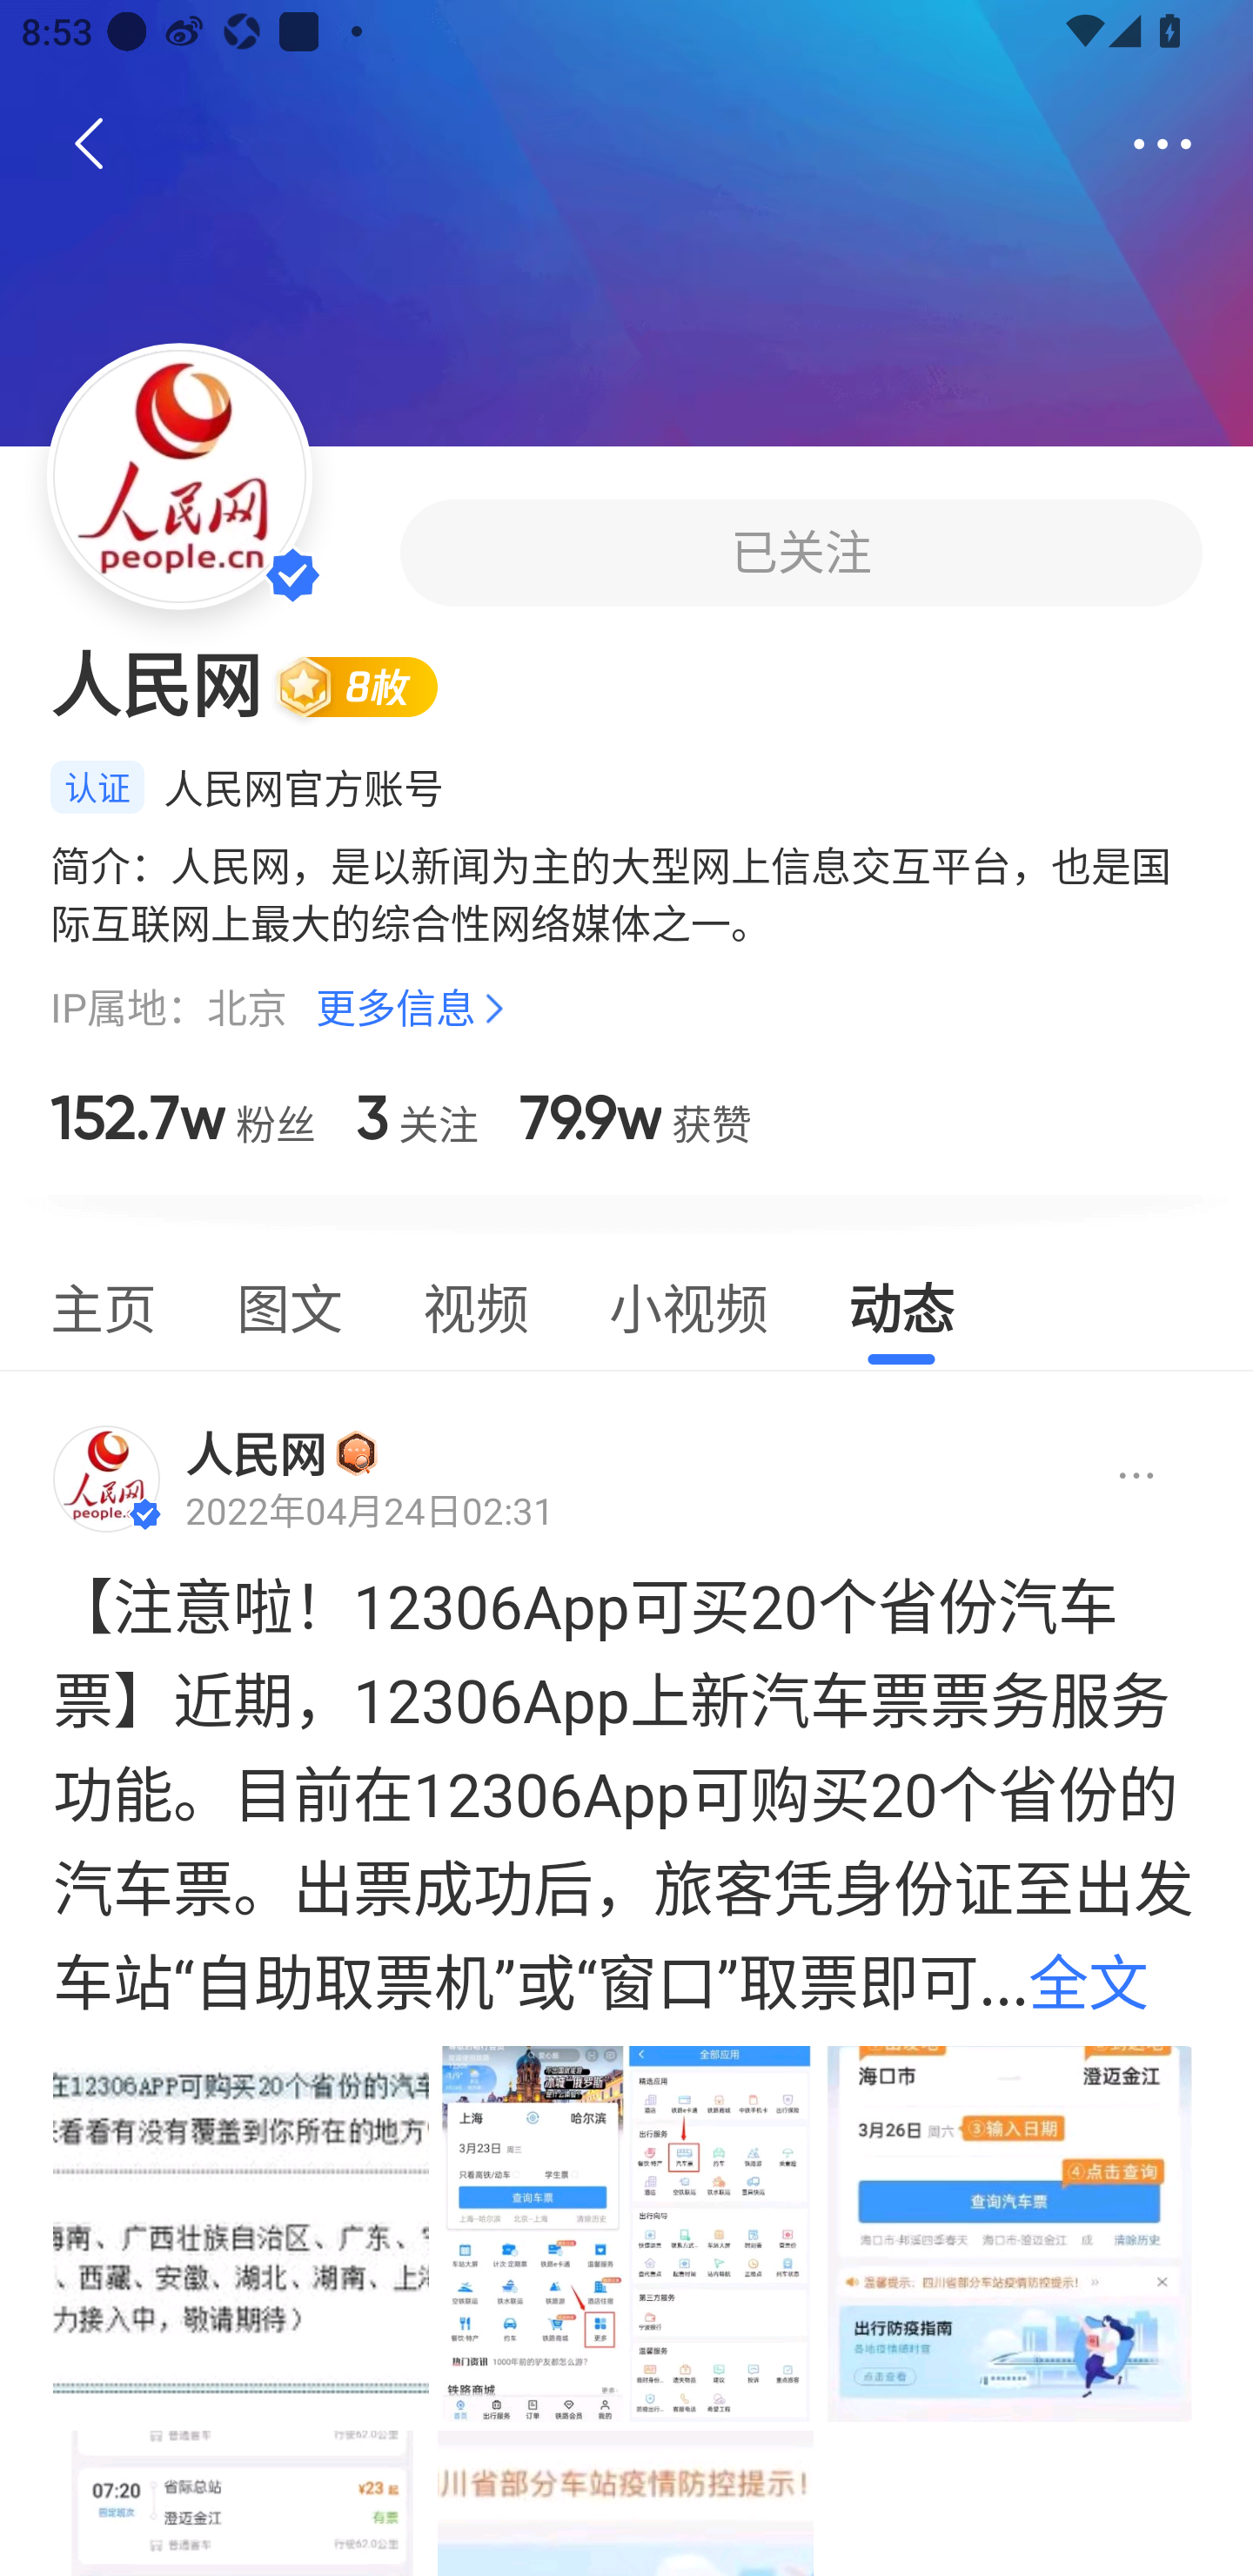 This screenshot has height=2576, width=1253. Describe the element at coordinates (687, 1304) in the screenshot. I see `小视频` at that location.